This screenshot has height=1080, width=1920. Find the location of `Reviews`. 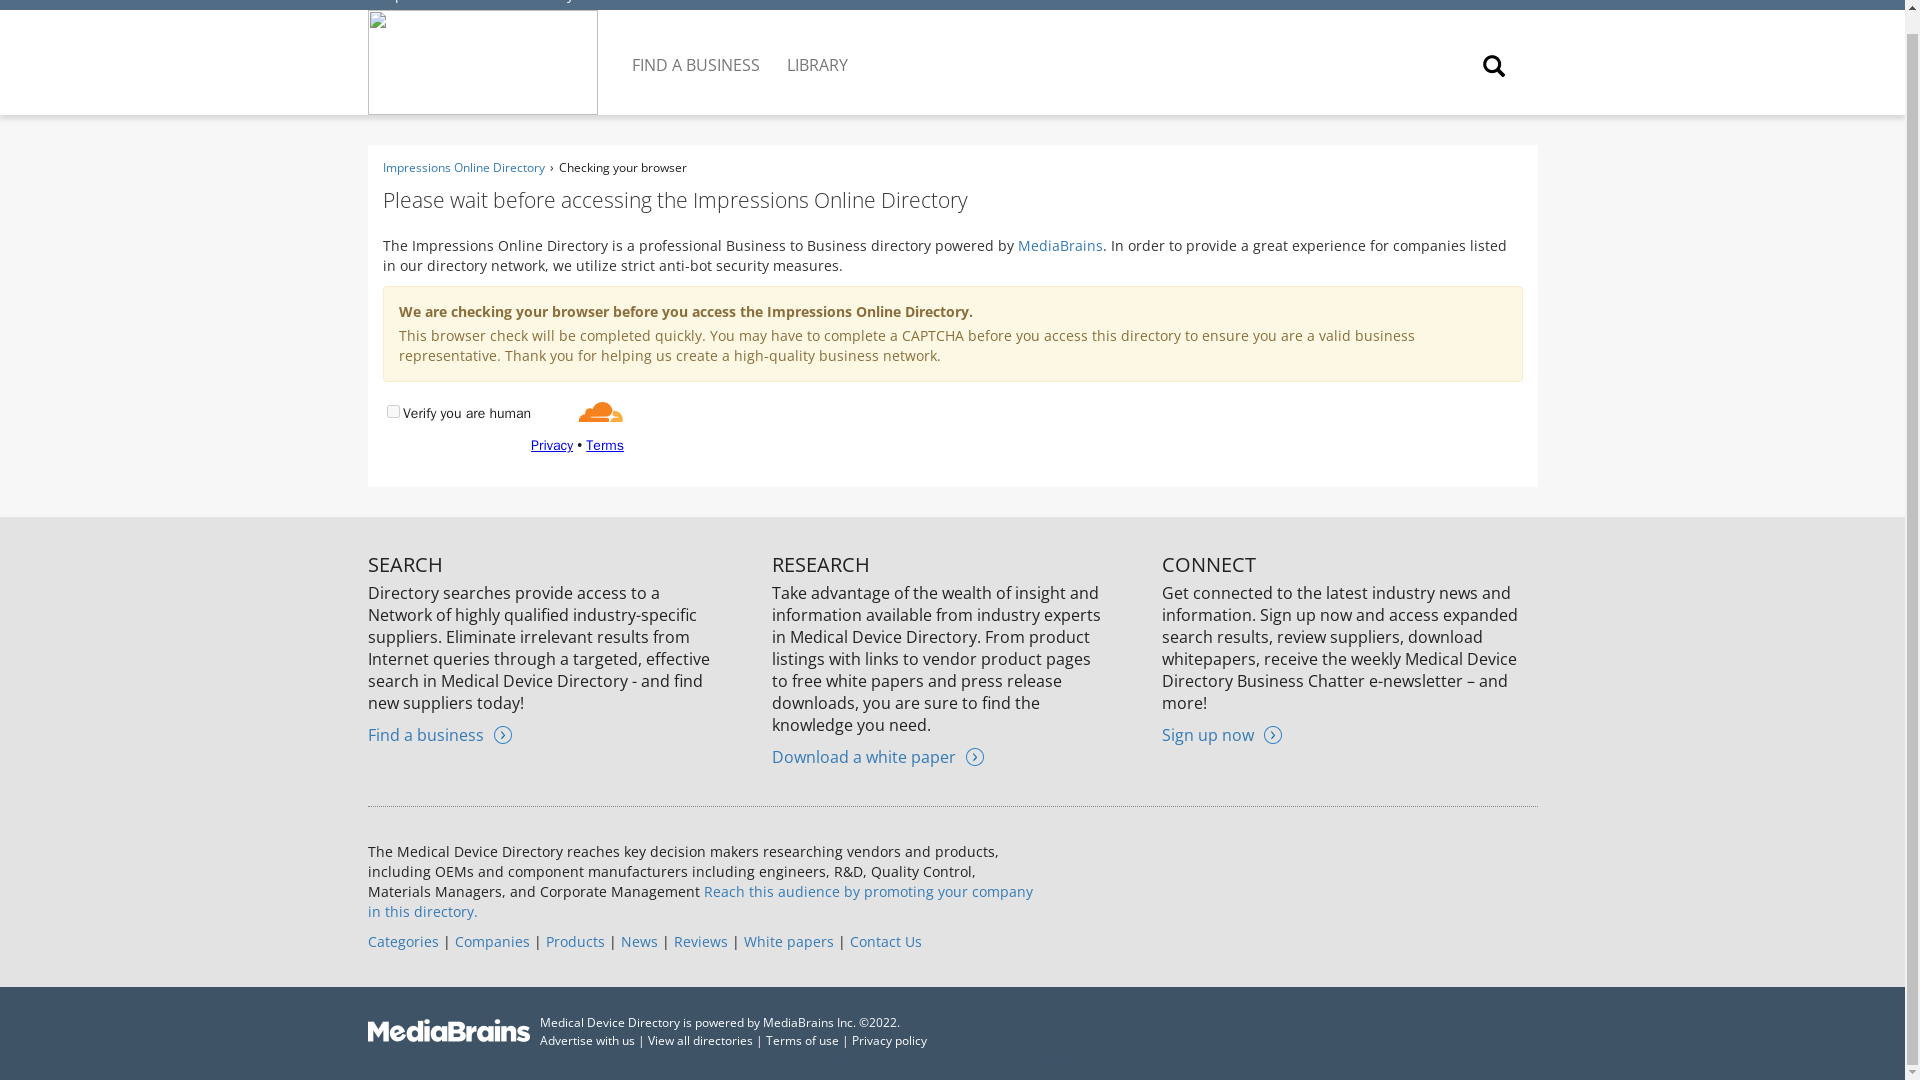

Reviews is located at coordinates (700, 942).